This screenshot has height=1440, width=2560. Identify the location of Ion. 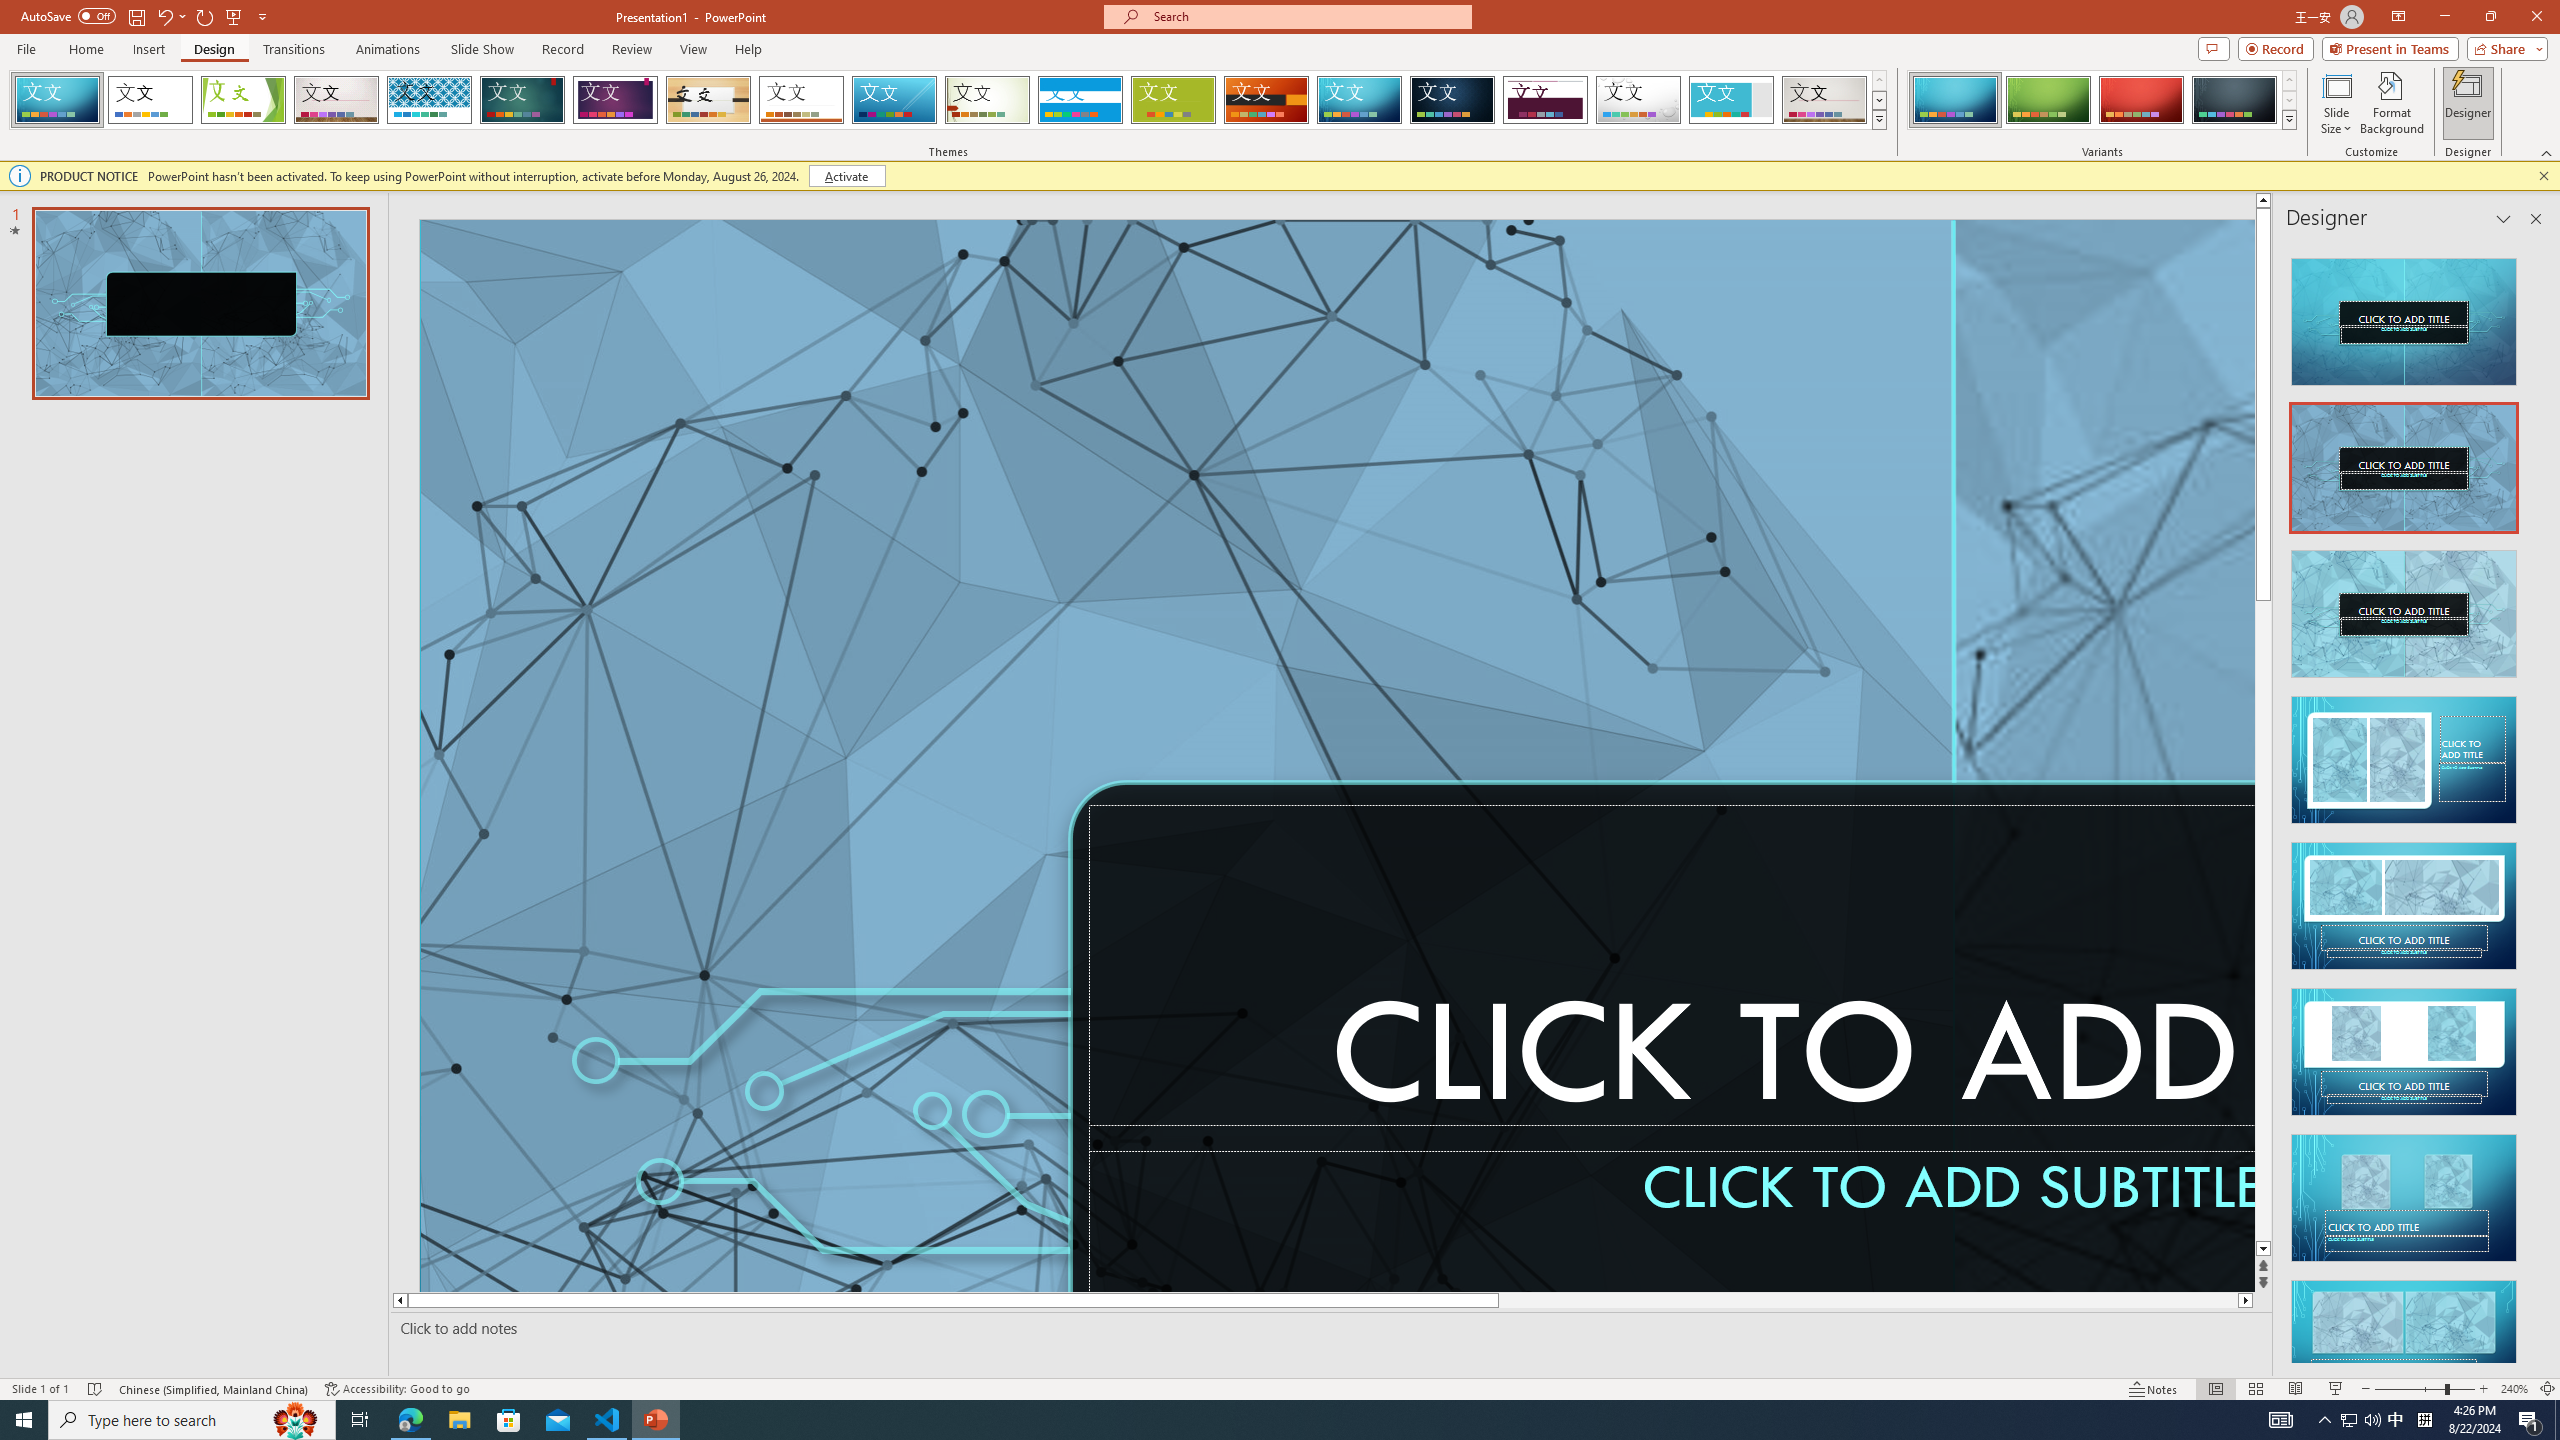
(522, 100).